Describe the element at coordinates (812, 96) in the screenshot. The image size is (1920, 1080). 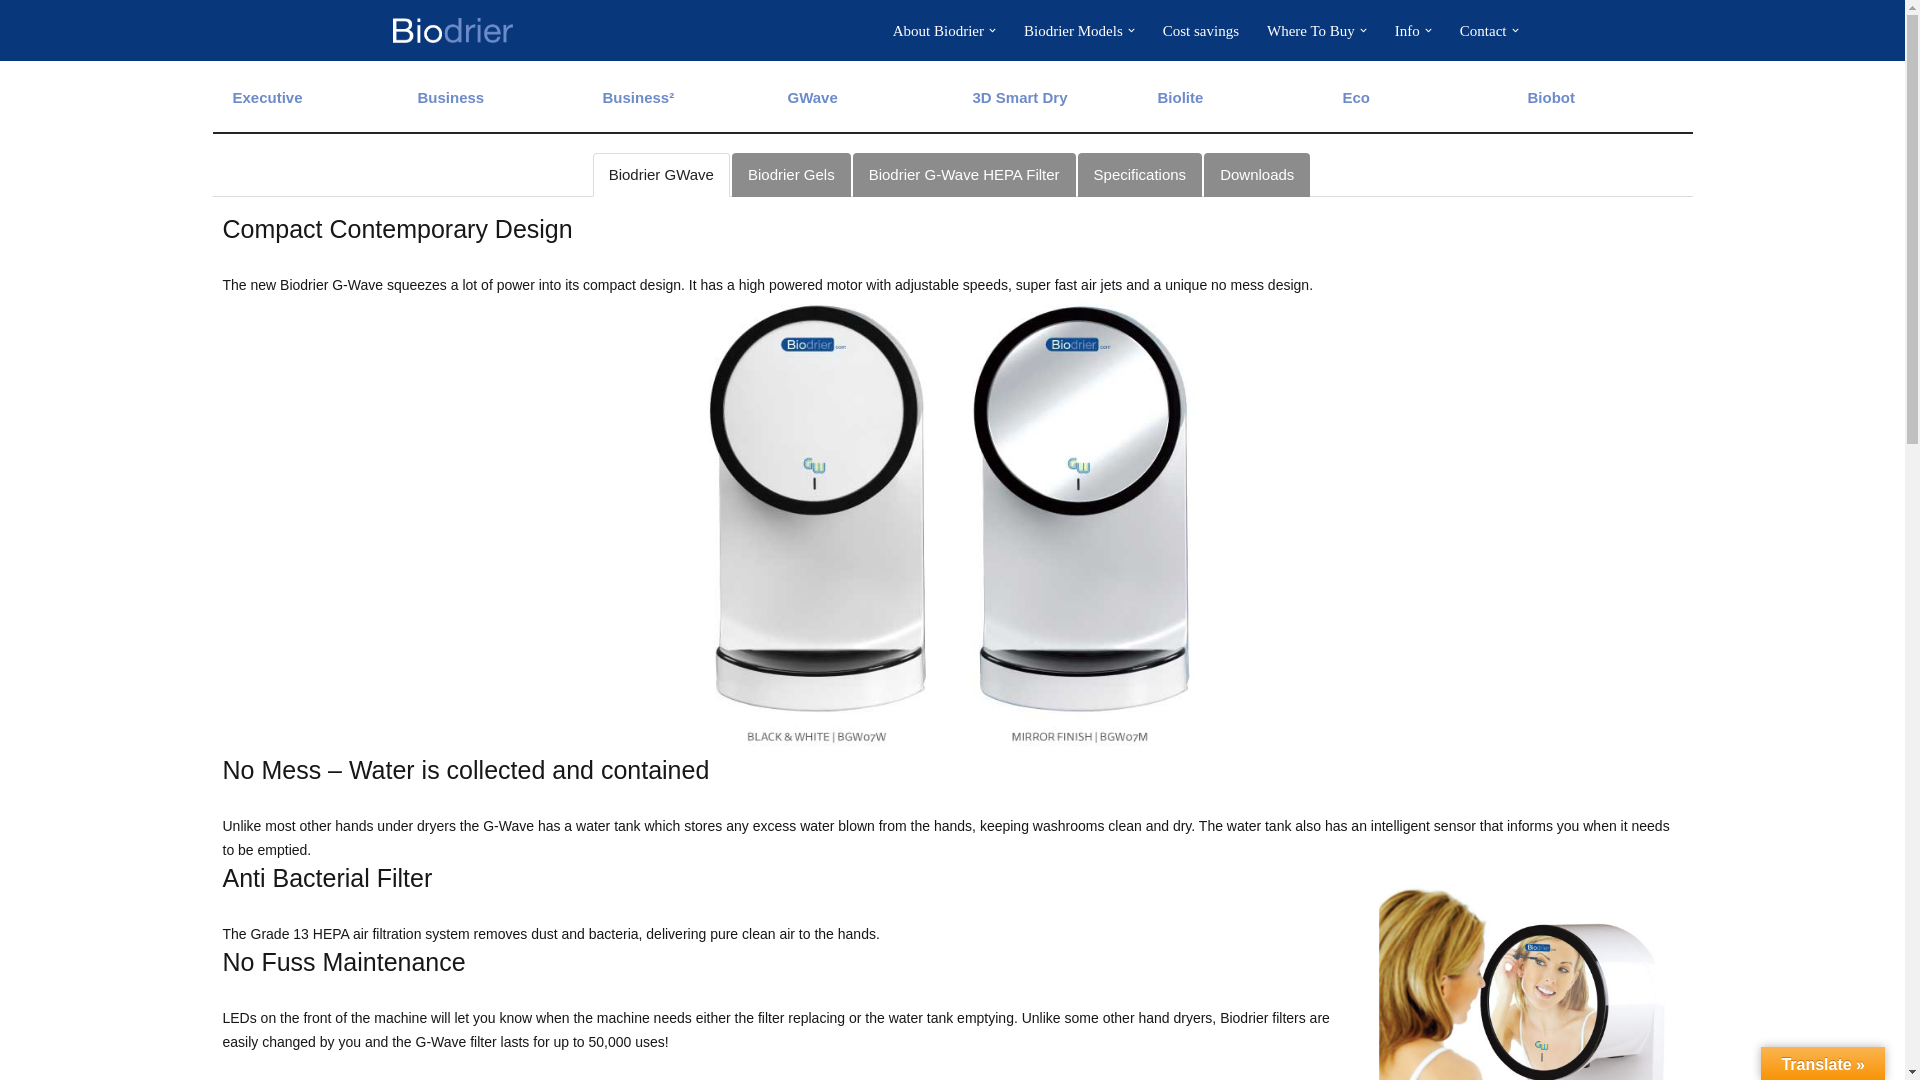
I see `Biodrier GWave` at that location.